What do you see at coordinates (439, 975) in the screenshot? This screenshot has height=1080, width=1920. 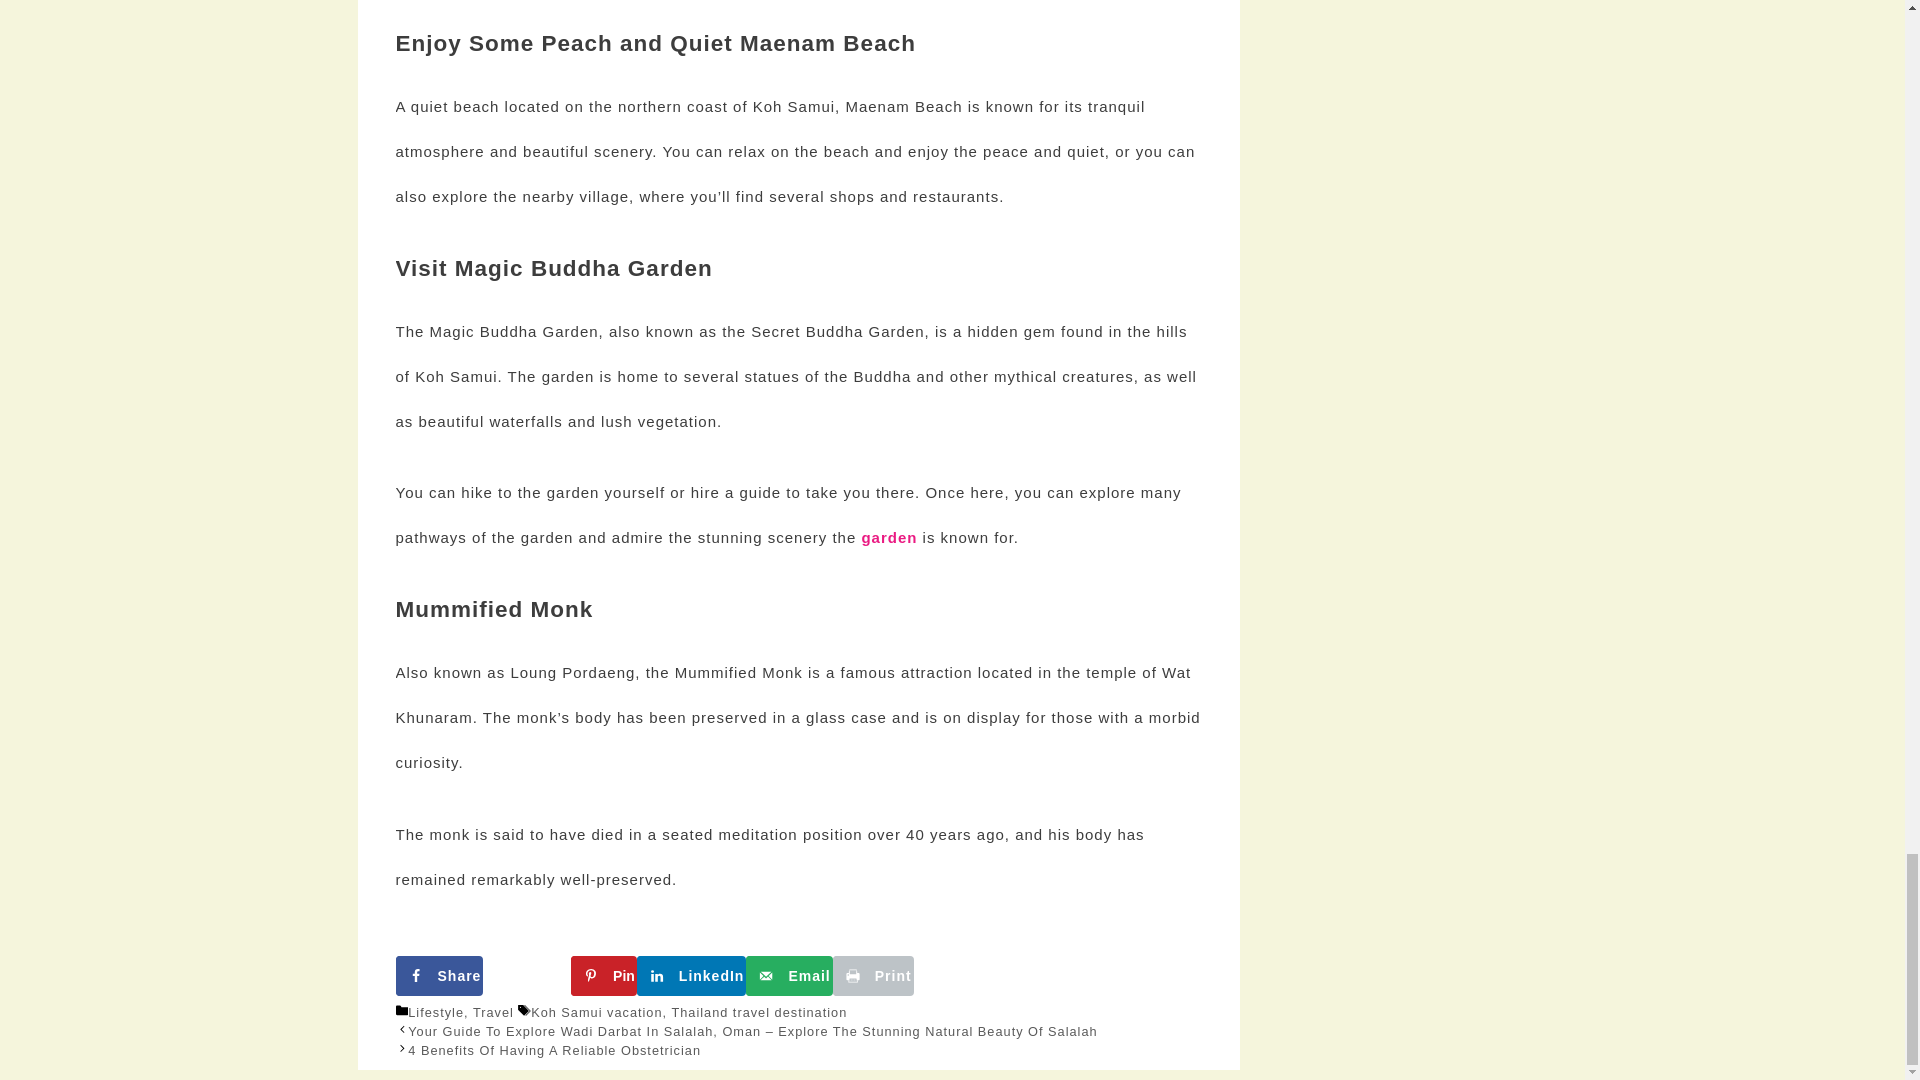 I see `Share on Facebook` at bounding box center [439, 975].